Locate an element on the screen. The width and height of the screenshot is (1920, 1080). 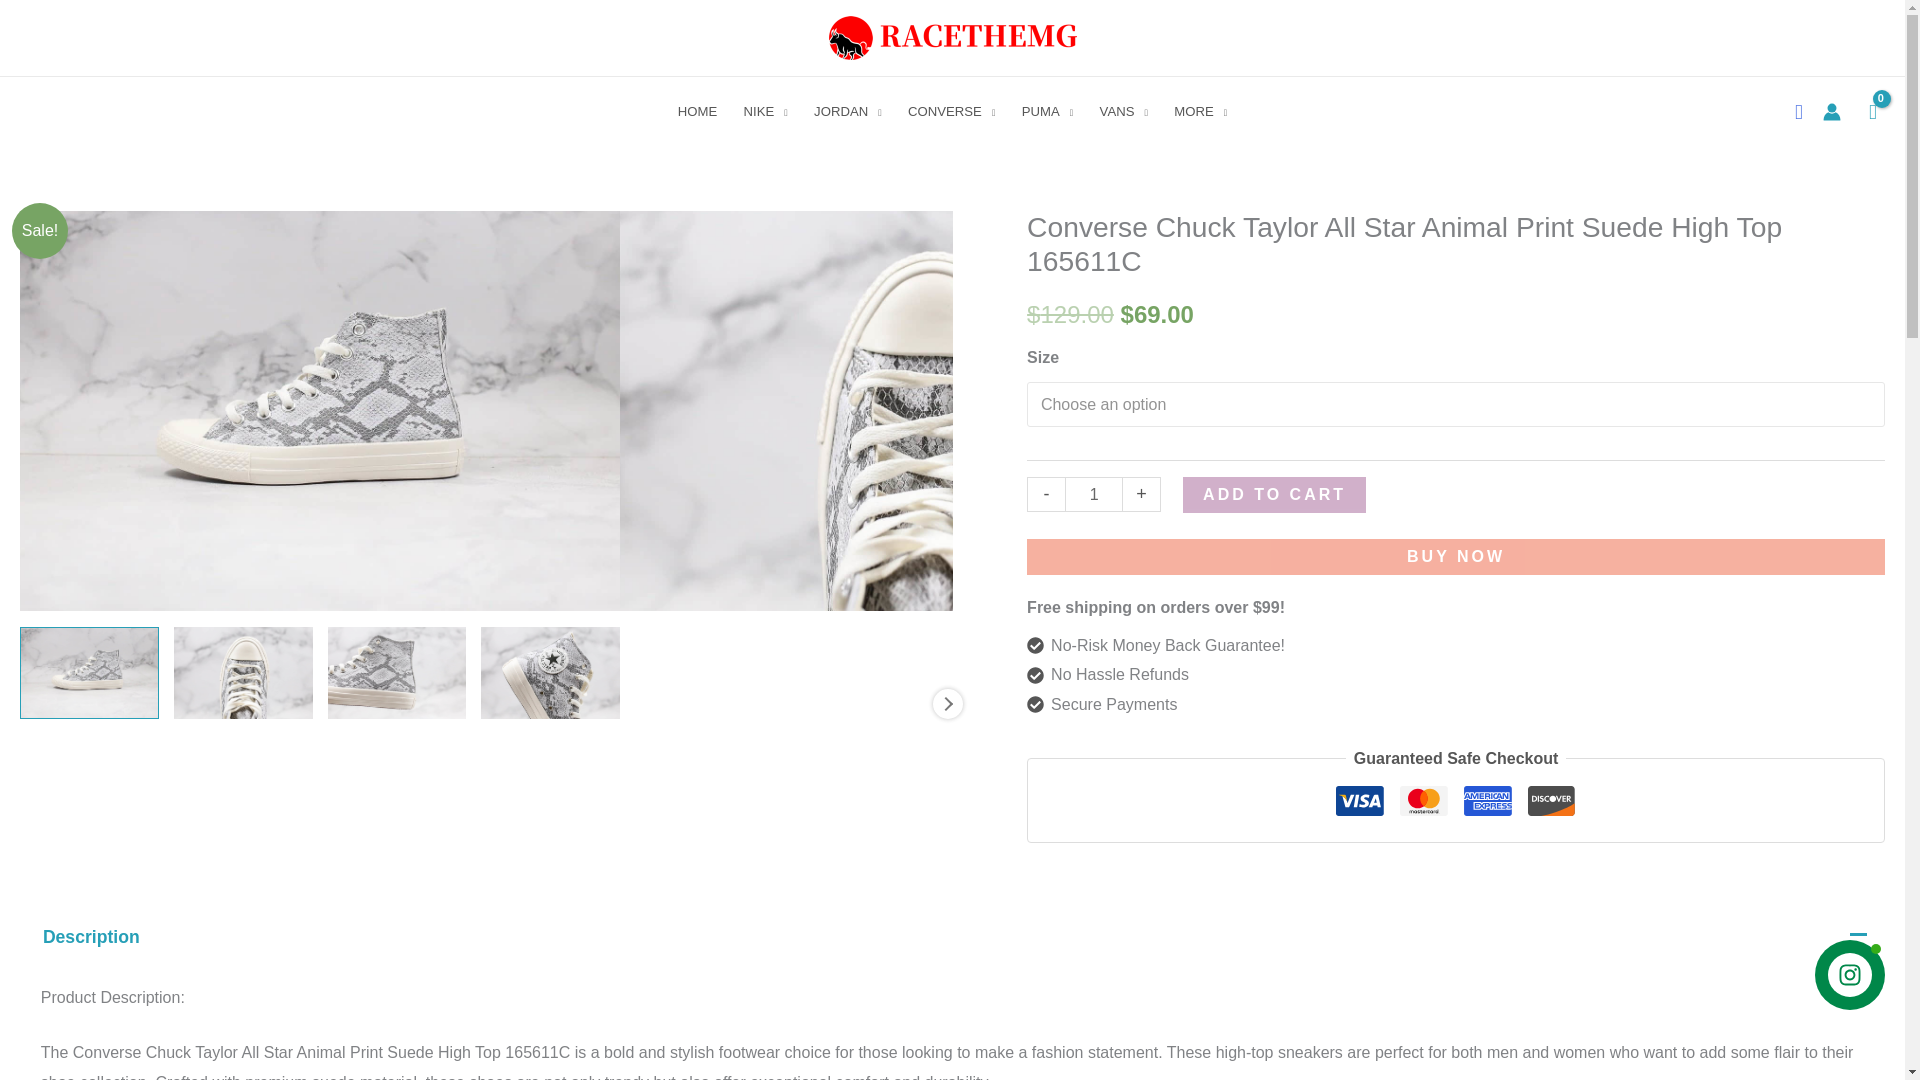
Converse Chuck Taylor Animal Print Suede High Tops - 165611C is located at coordinates (243, 673).